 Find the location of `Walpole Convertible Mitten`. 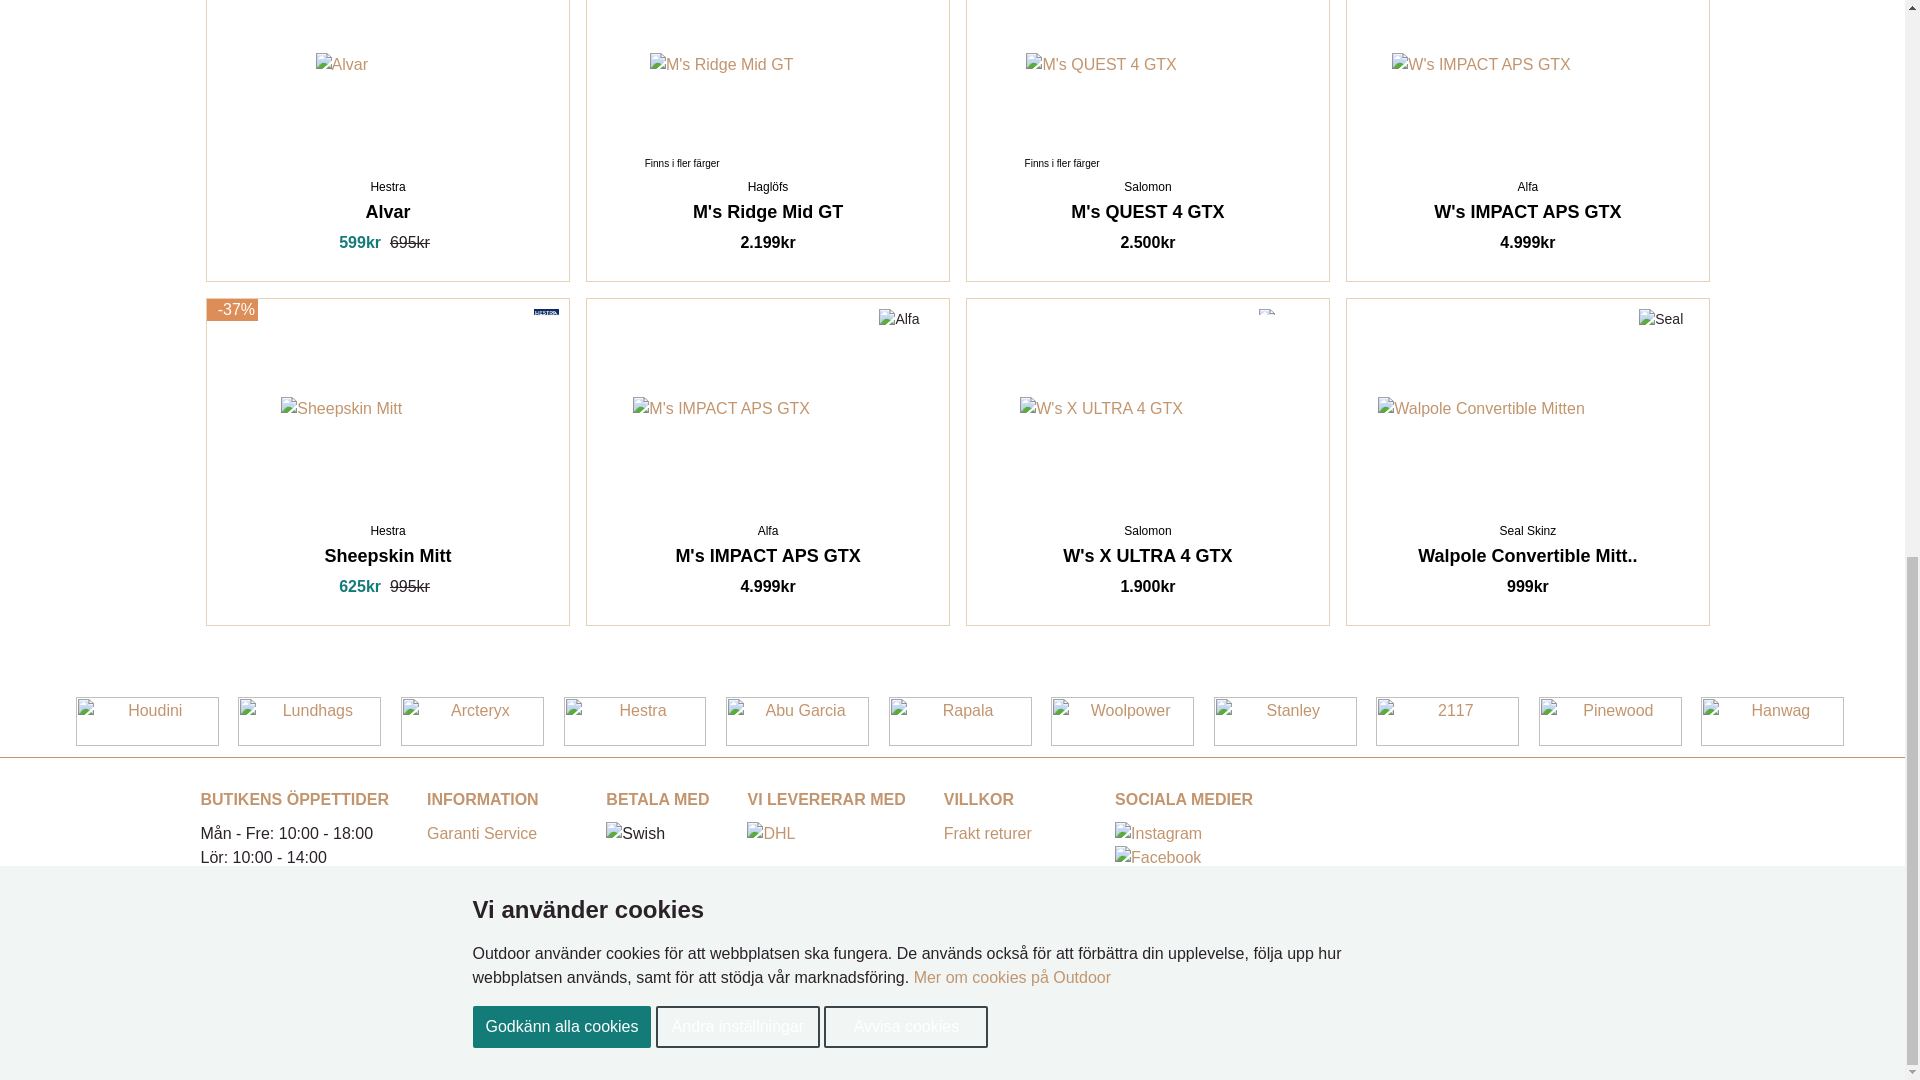

Walpole Convertible Mitten is located at coordinates (1482, 409).